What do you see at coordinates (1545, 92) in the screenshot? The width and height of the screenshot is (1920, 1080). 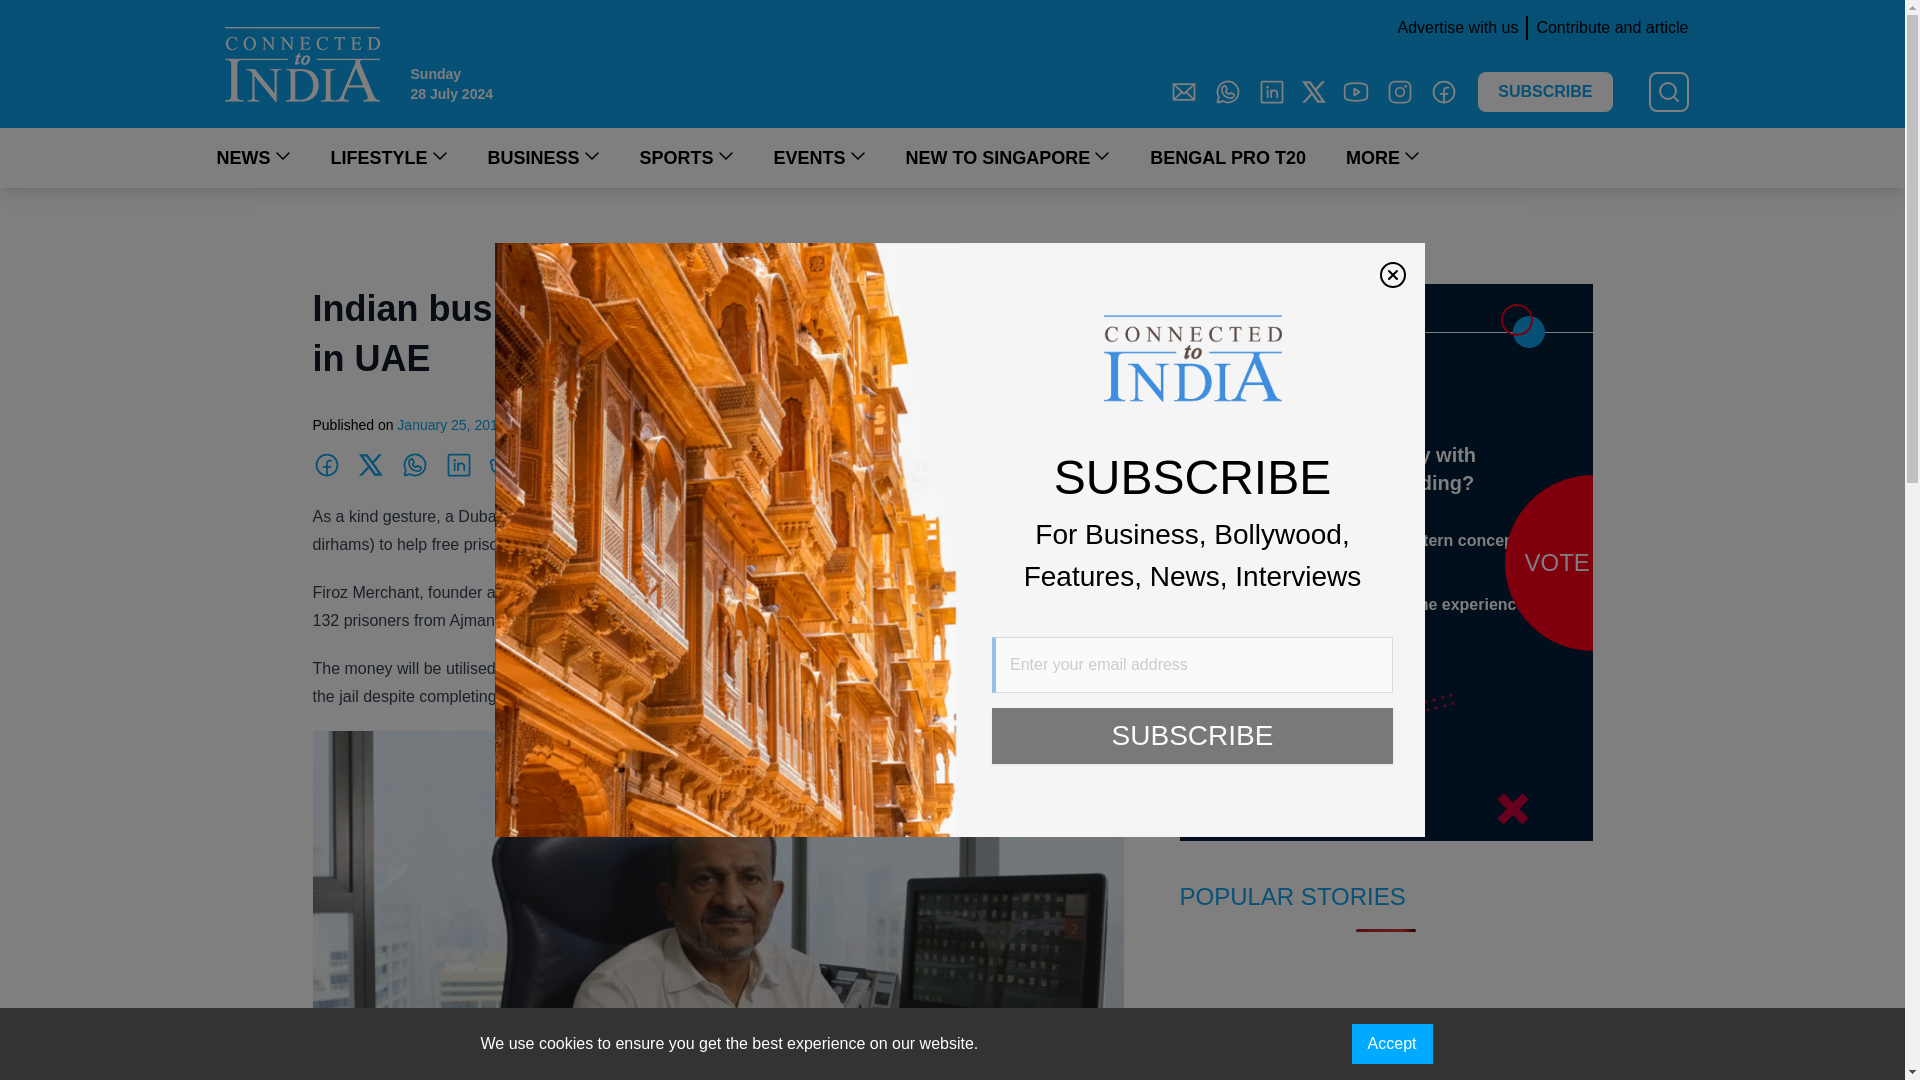 I see `SUBSCRIBE` at bounding box center [1545, 92].